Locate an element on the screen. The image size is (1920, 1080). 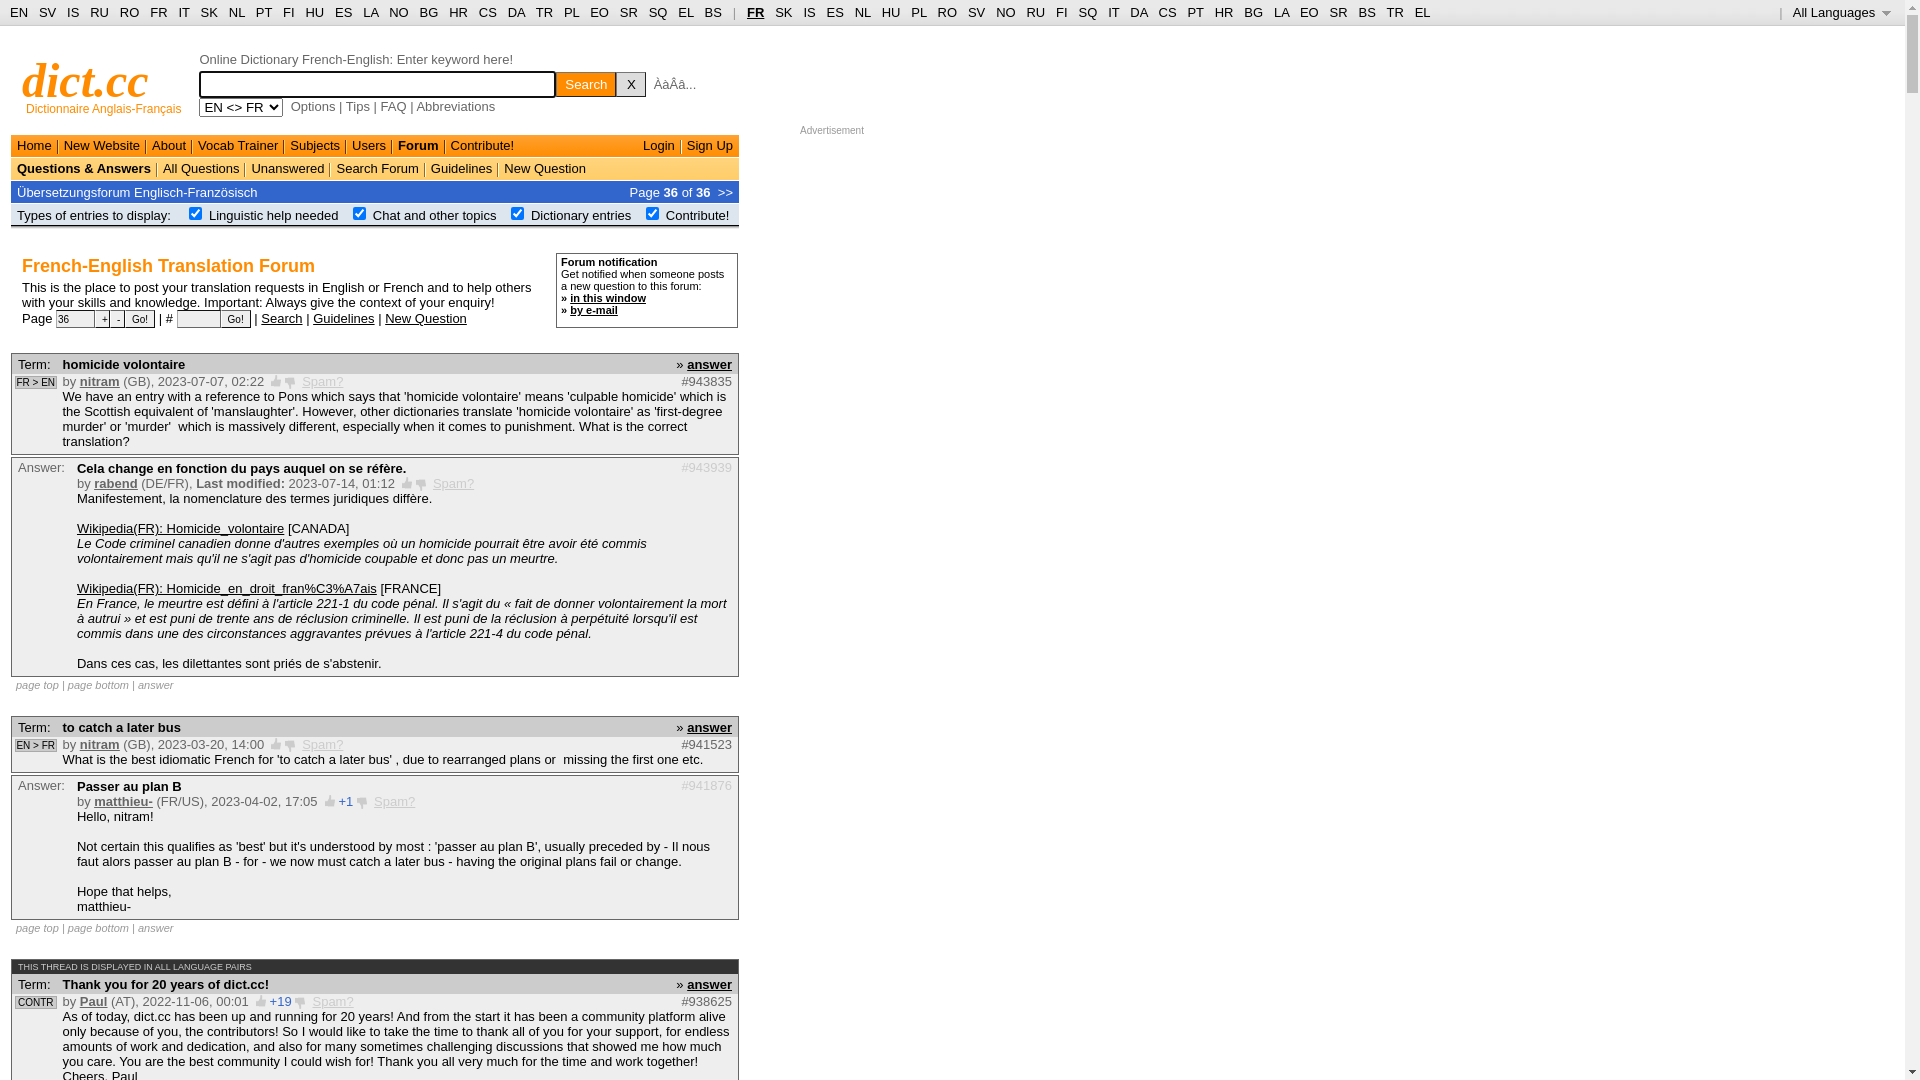
CS is located at coordinates (1167, 12).